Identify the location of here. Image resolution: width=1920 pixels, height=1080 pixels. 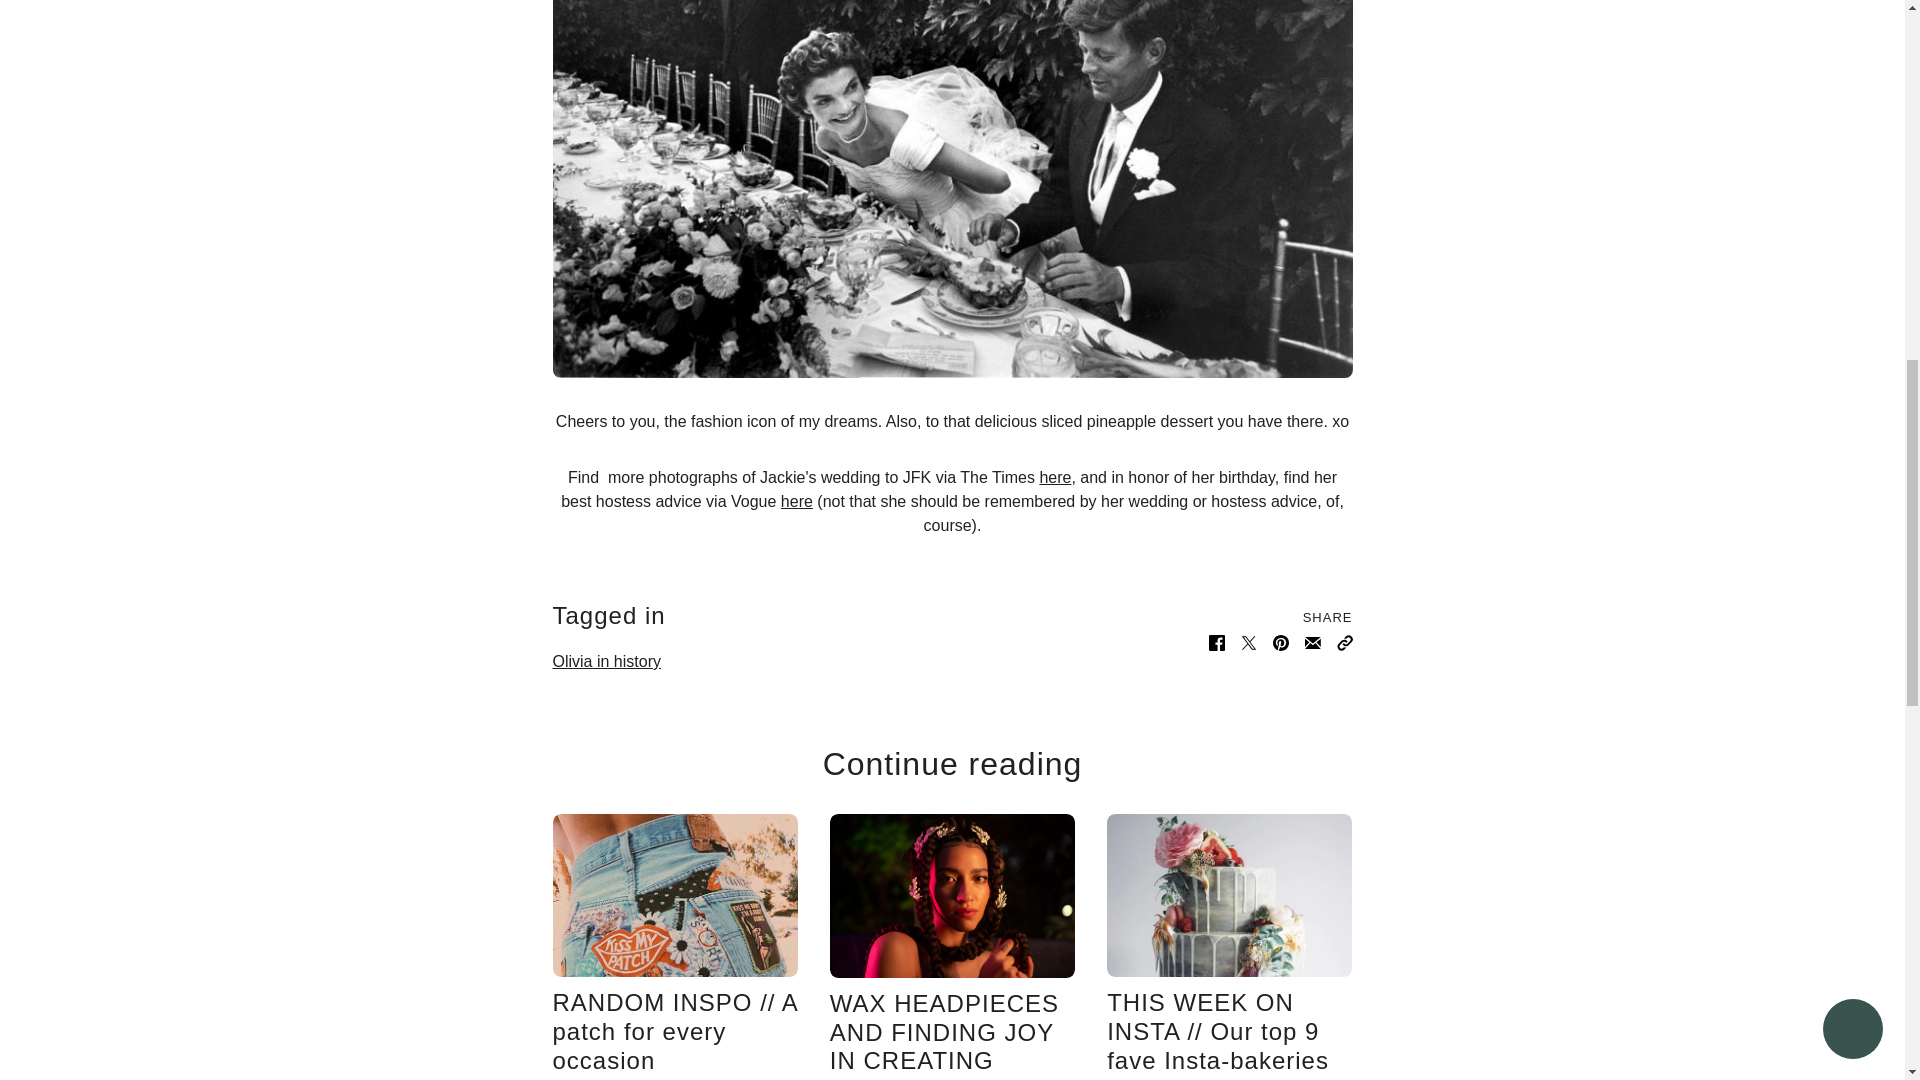
(1054, 477).